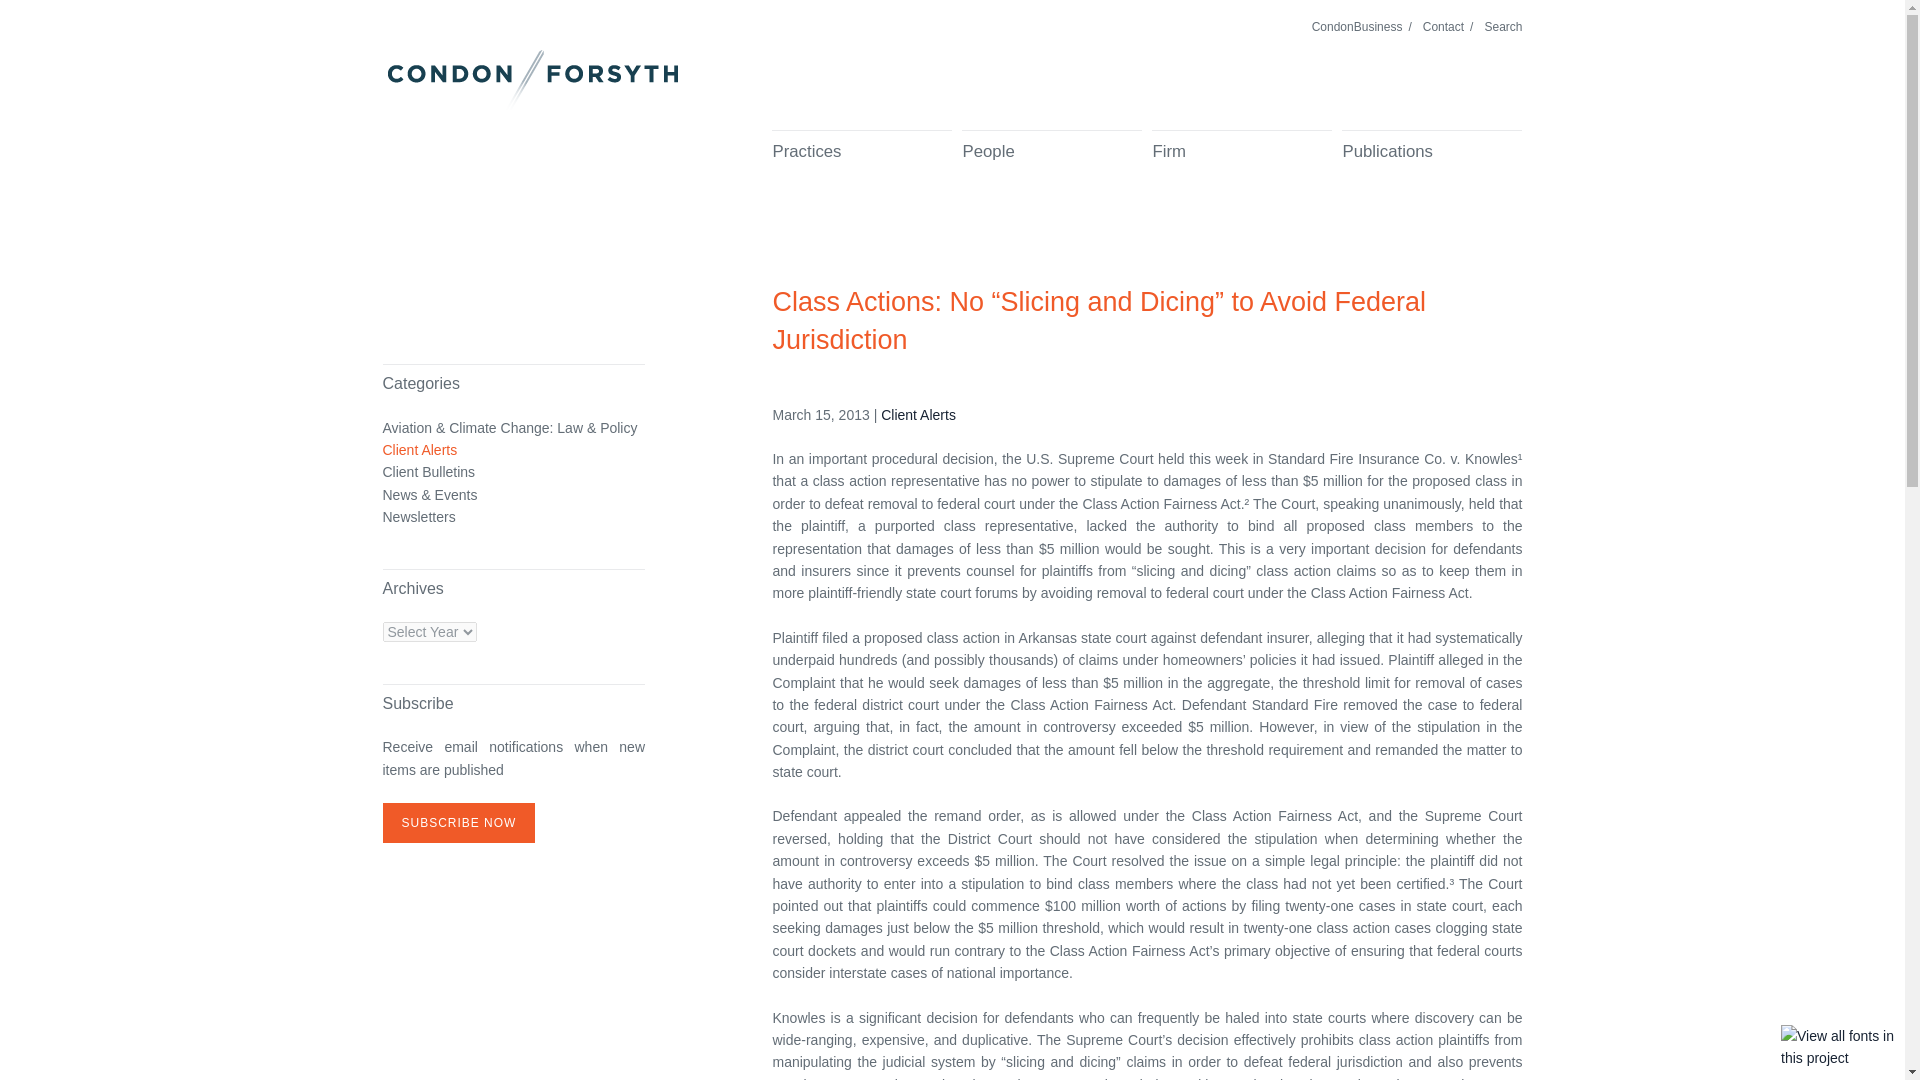  I want to click on Publications, so click(1432, 165).